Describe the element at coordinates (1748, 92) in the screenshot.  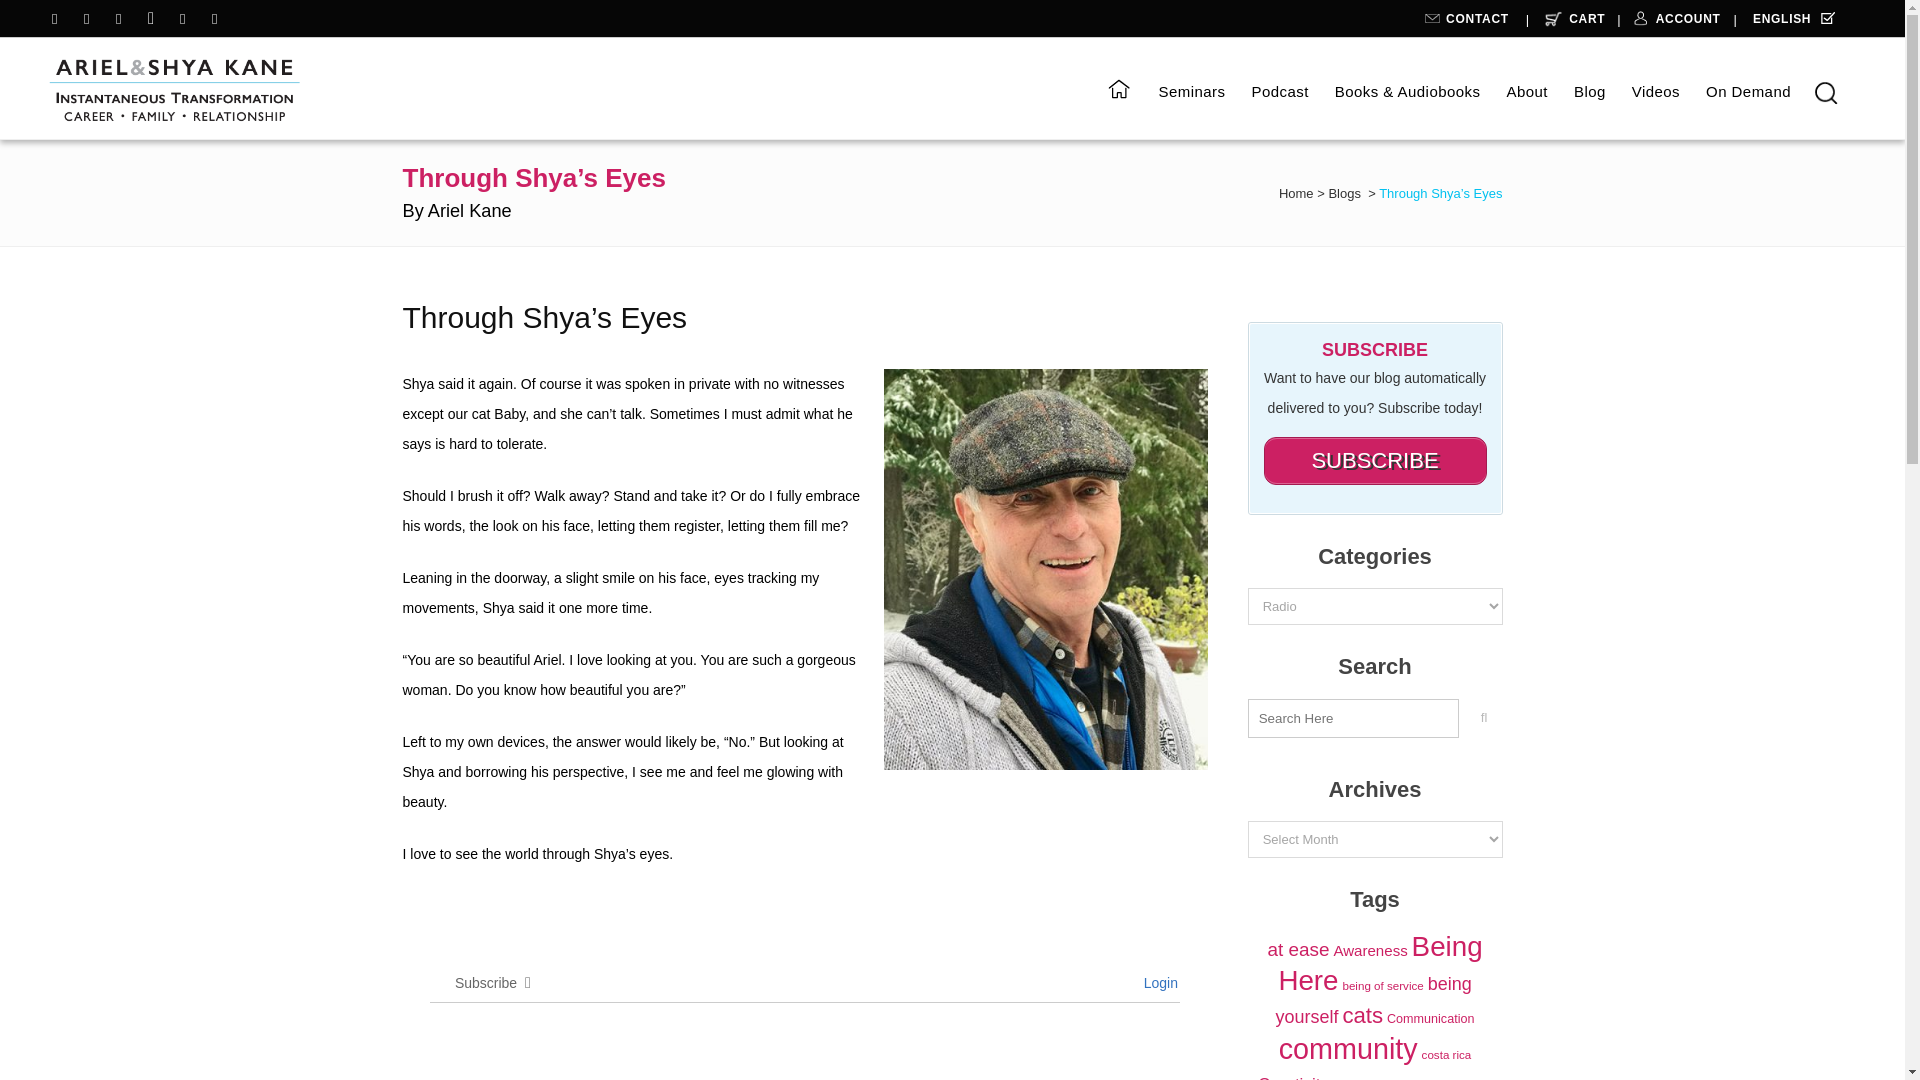
I see `On Demand` at that location.